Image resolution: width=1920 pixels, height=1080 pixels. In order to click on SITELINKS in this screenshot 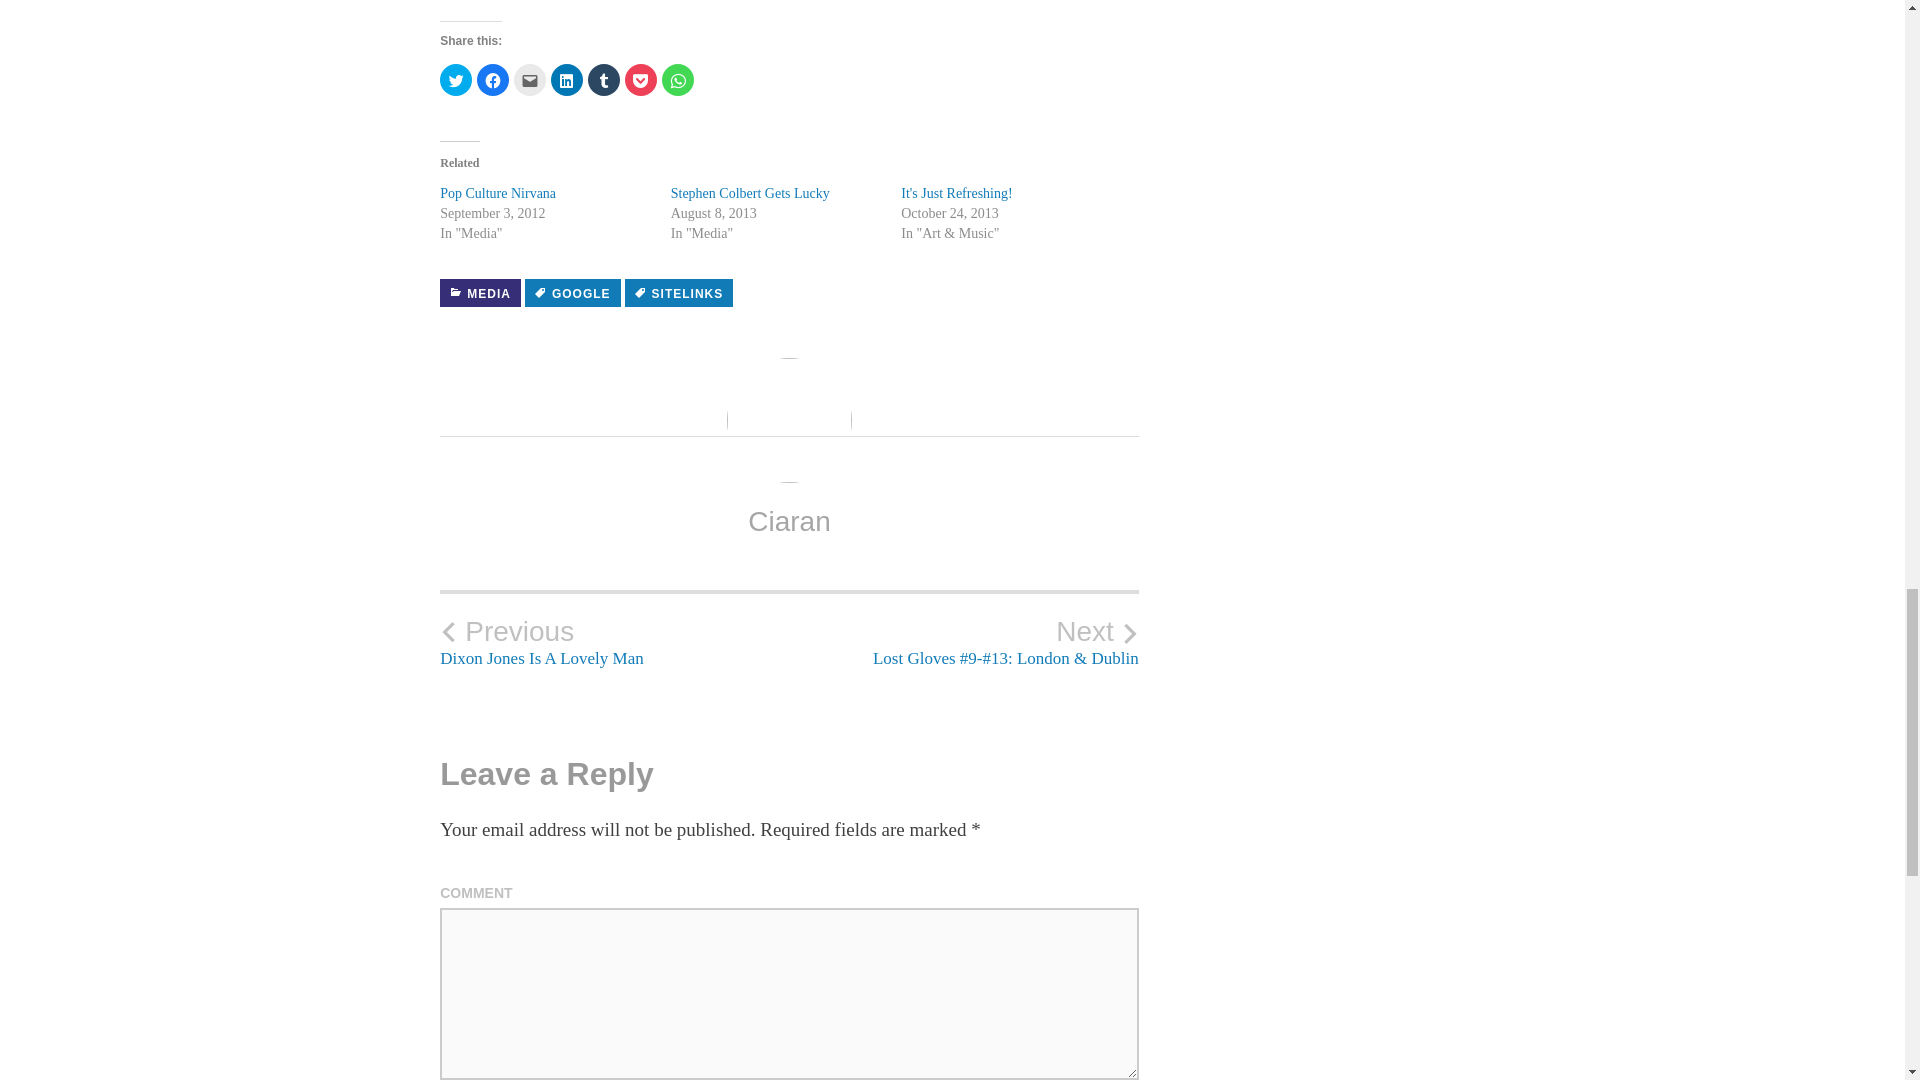, I will do `click(614, 641)`.